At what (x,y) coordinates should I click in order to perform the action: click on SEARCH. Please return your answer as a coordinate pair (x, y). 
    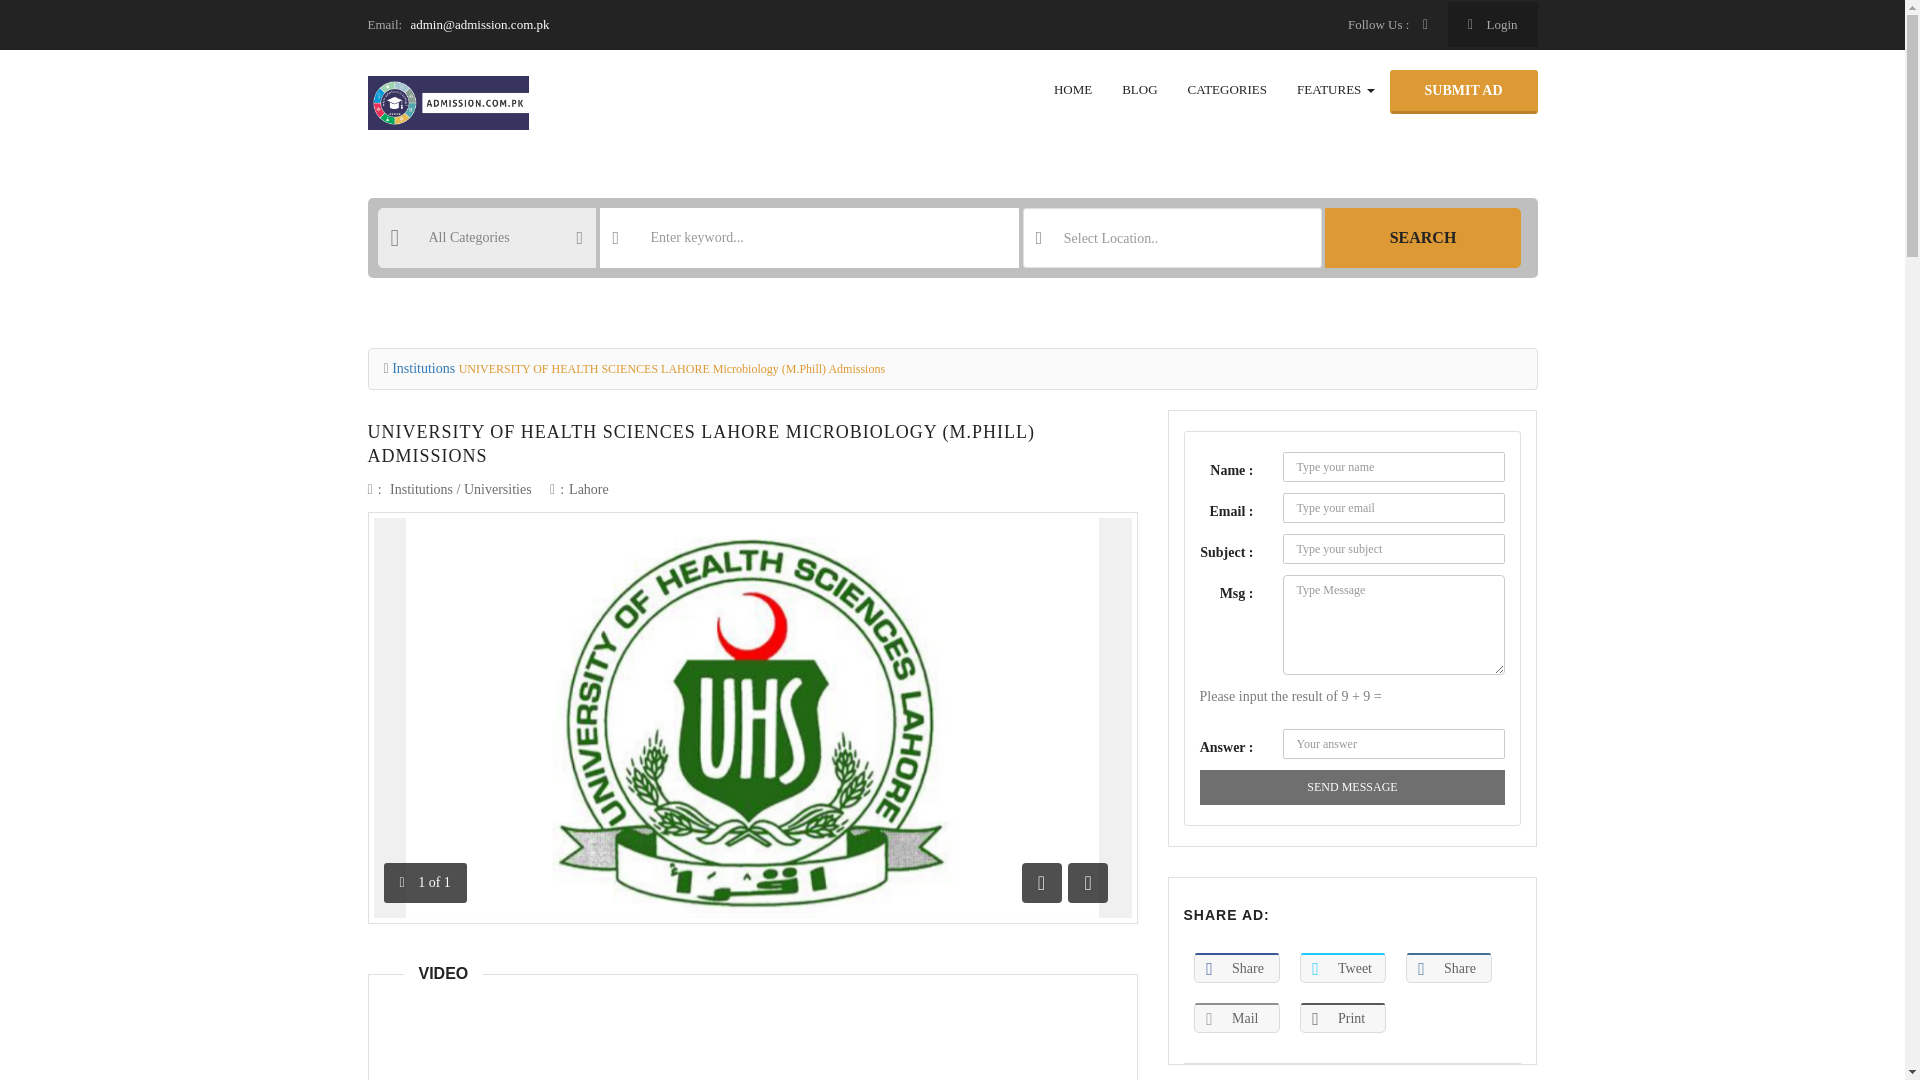
    Looking at the image, I should click on (1422, 238).